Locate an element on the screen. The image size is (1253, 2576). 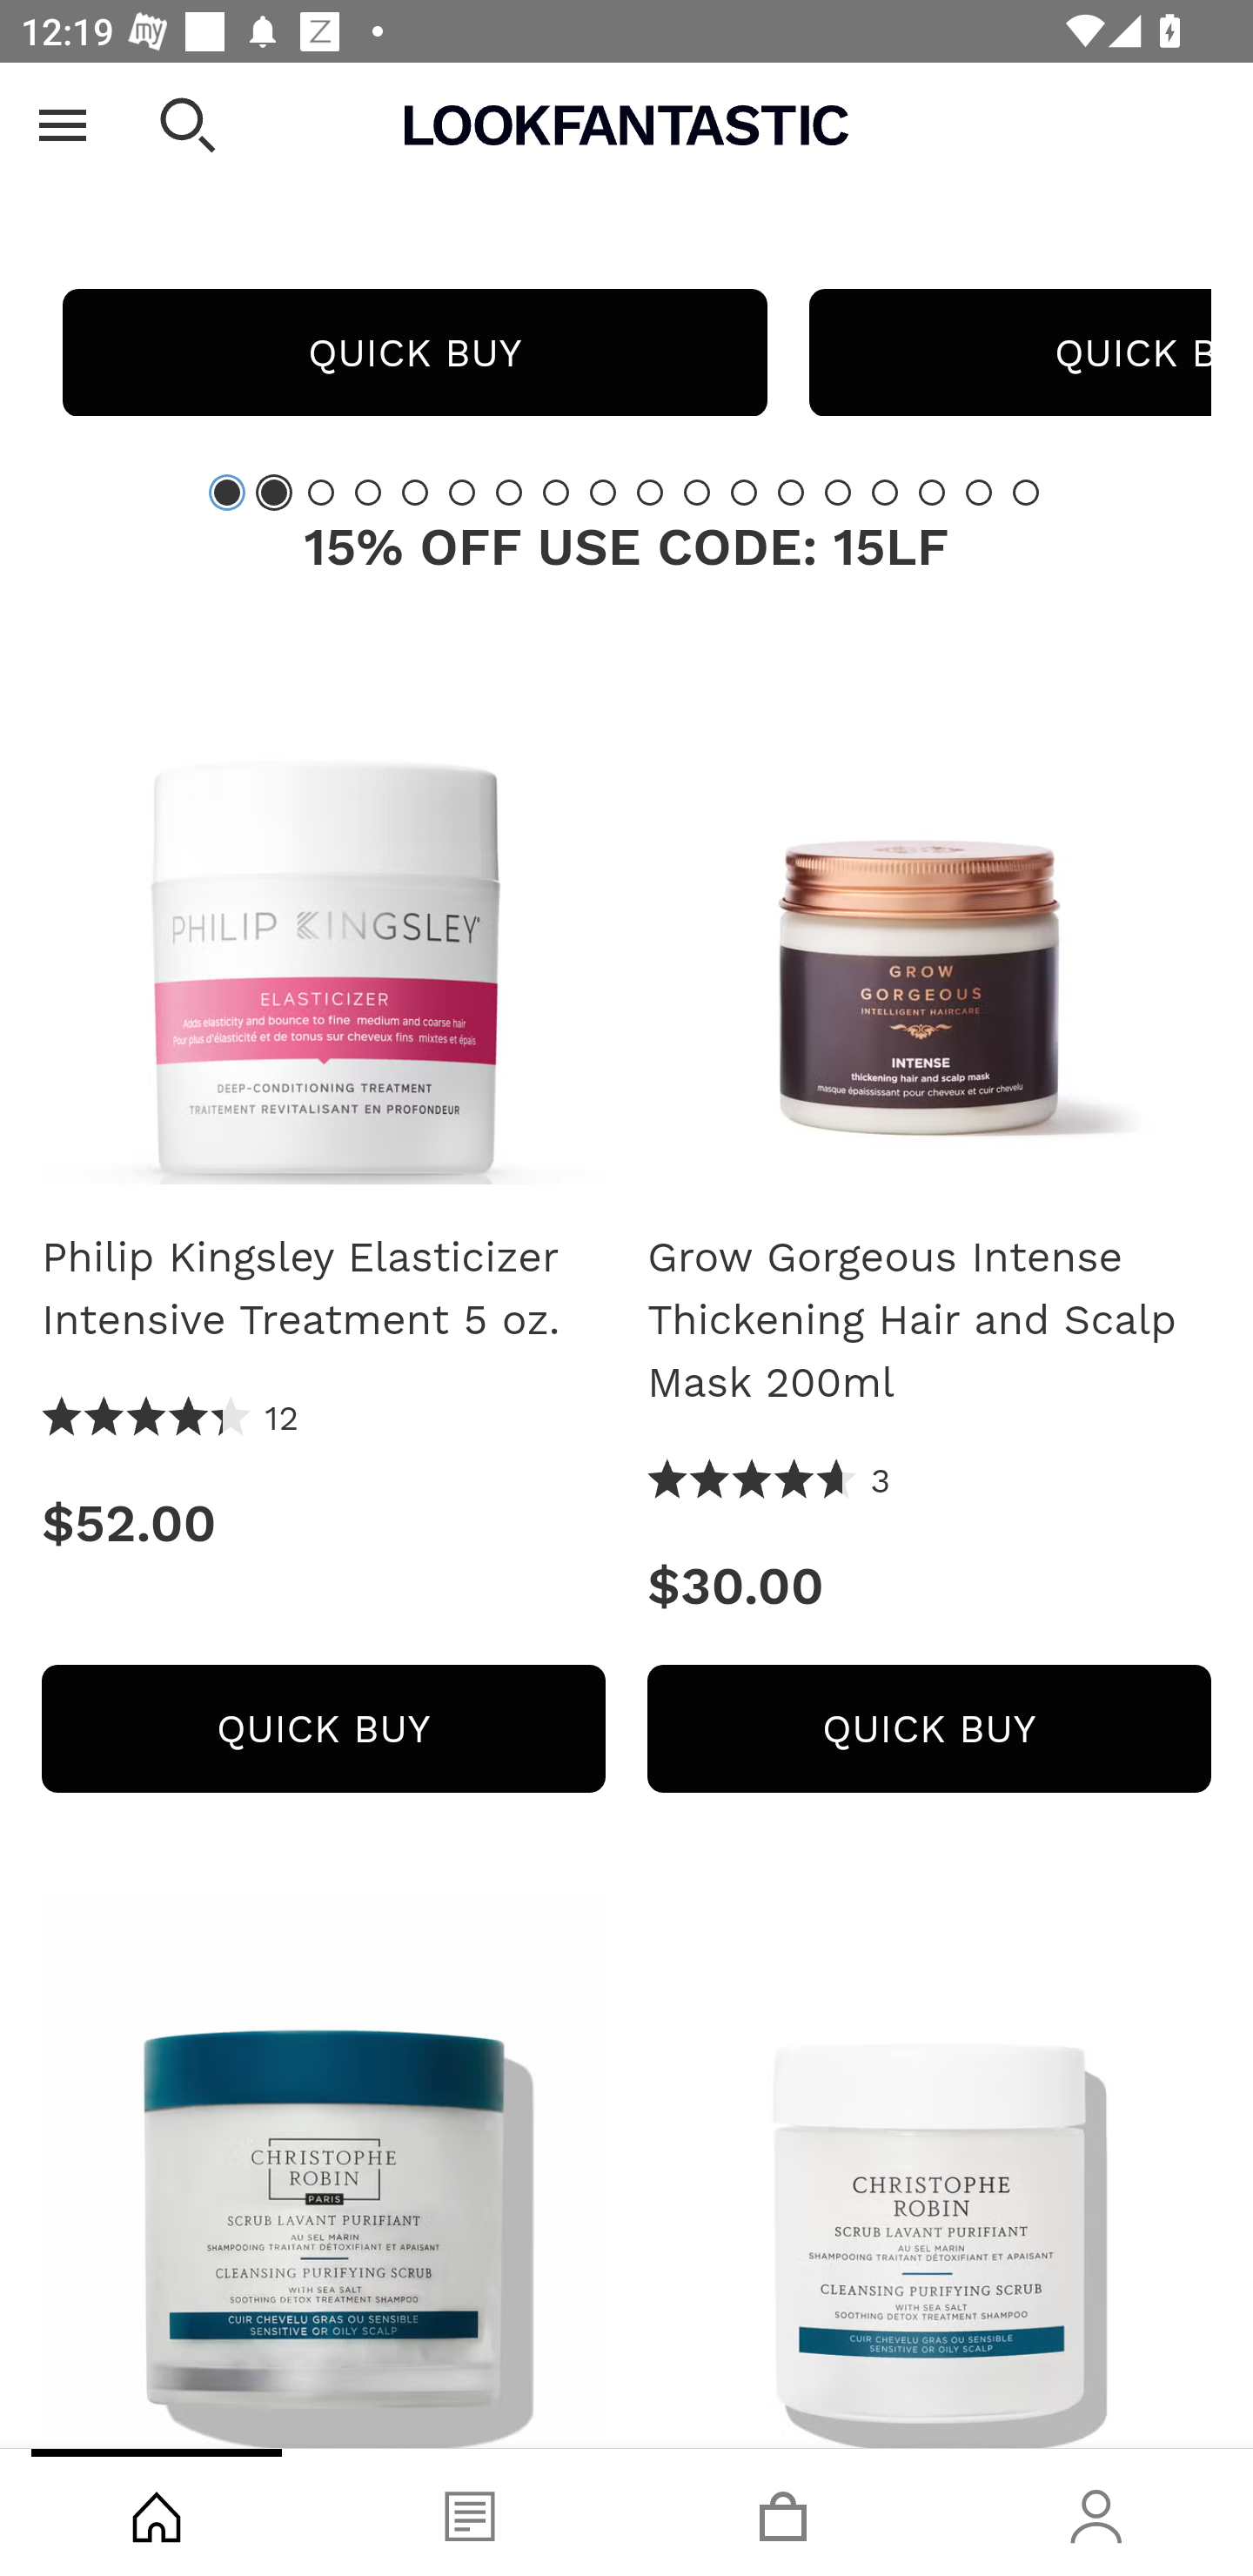
Basket, tab, 3 of 4 is located at coordinates (783, 2512).